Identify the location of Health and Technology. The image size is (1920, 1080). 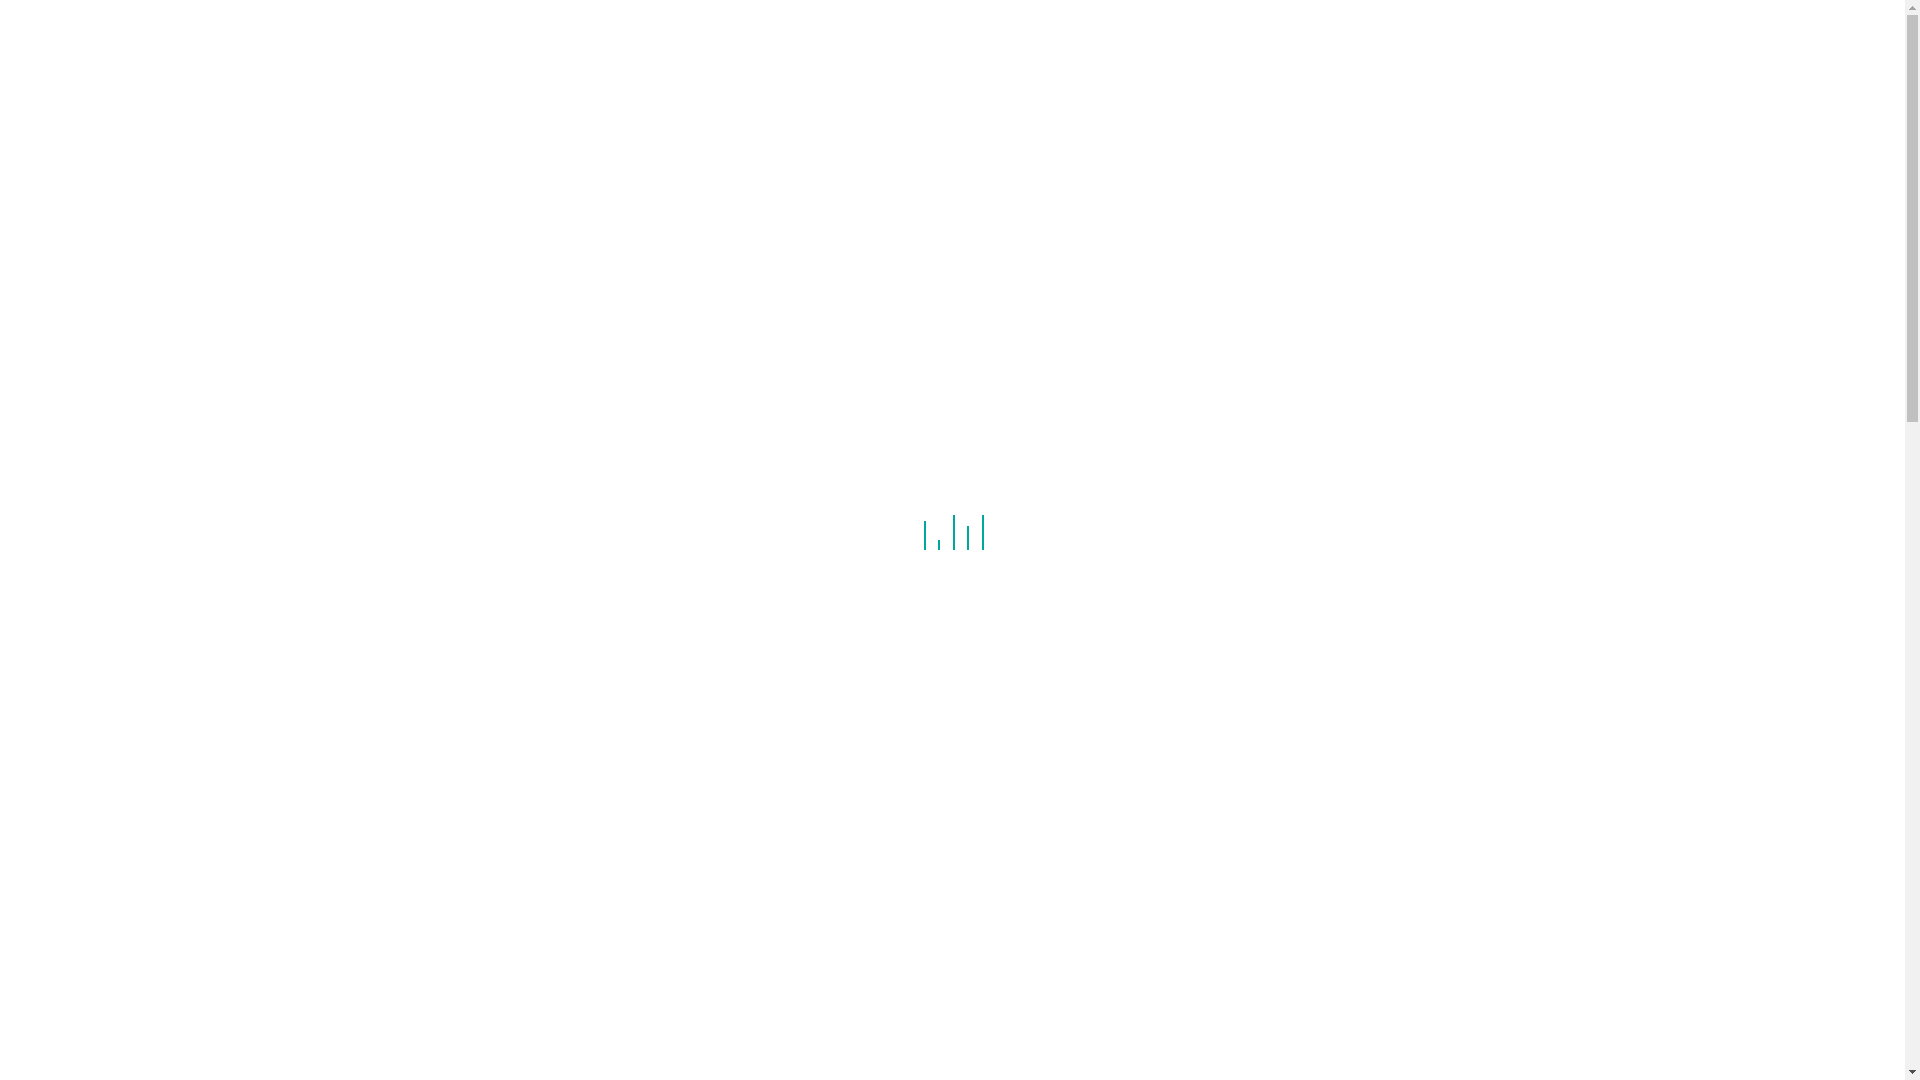
(806, 388).